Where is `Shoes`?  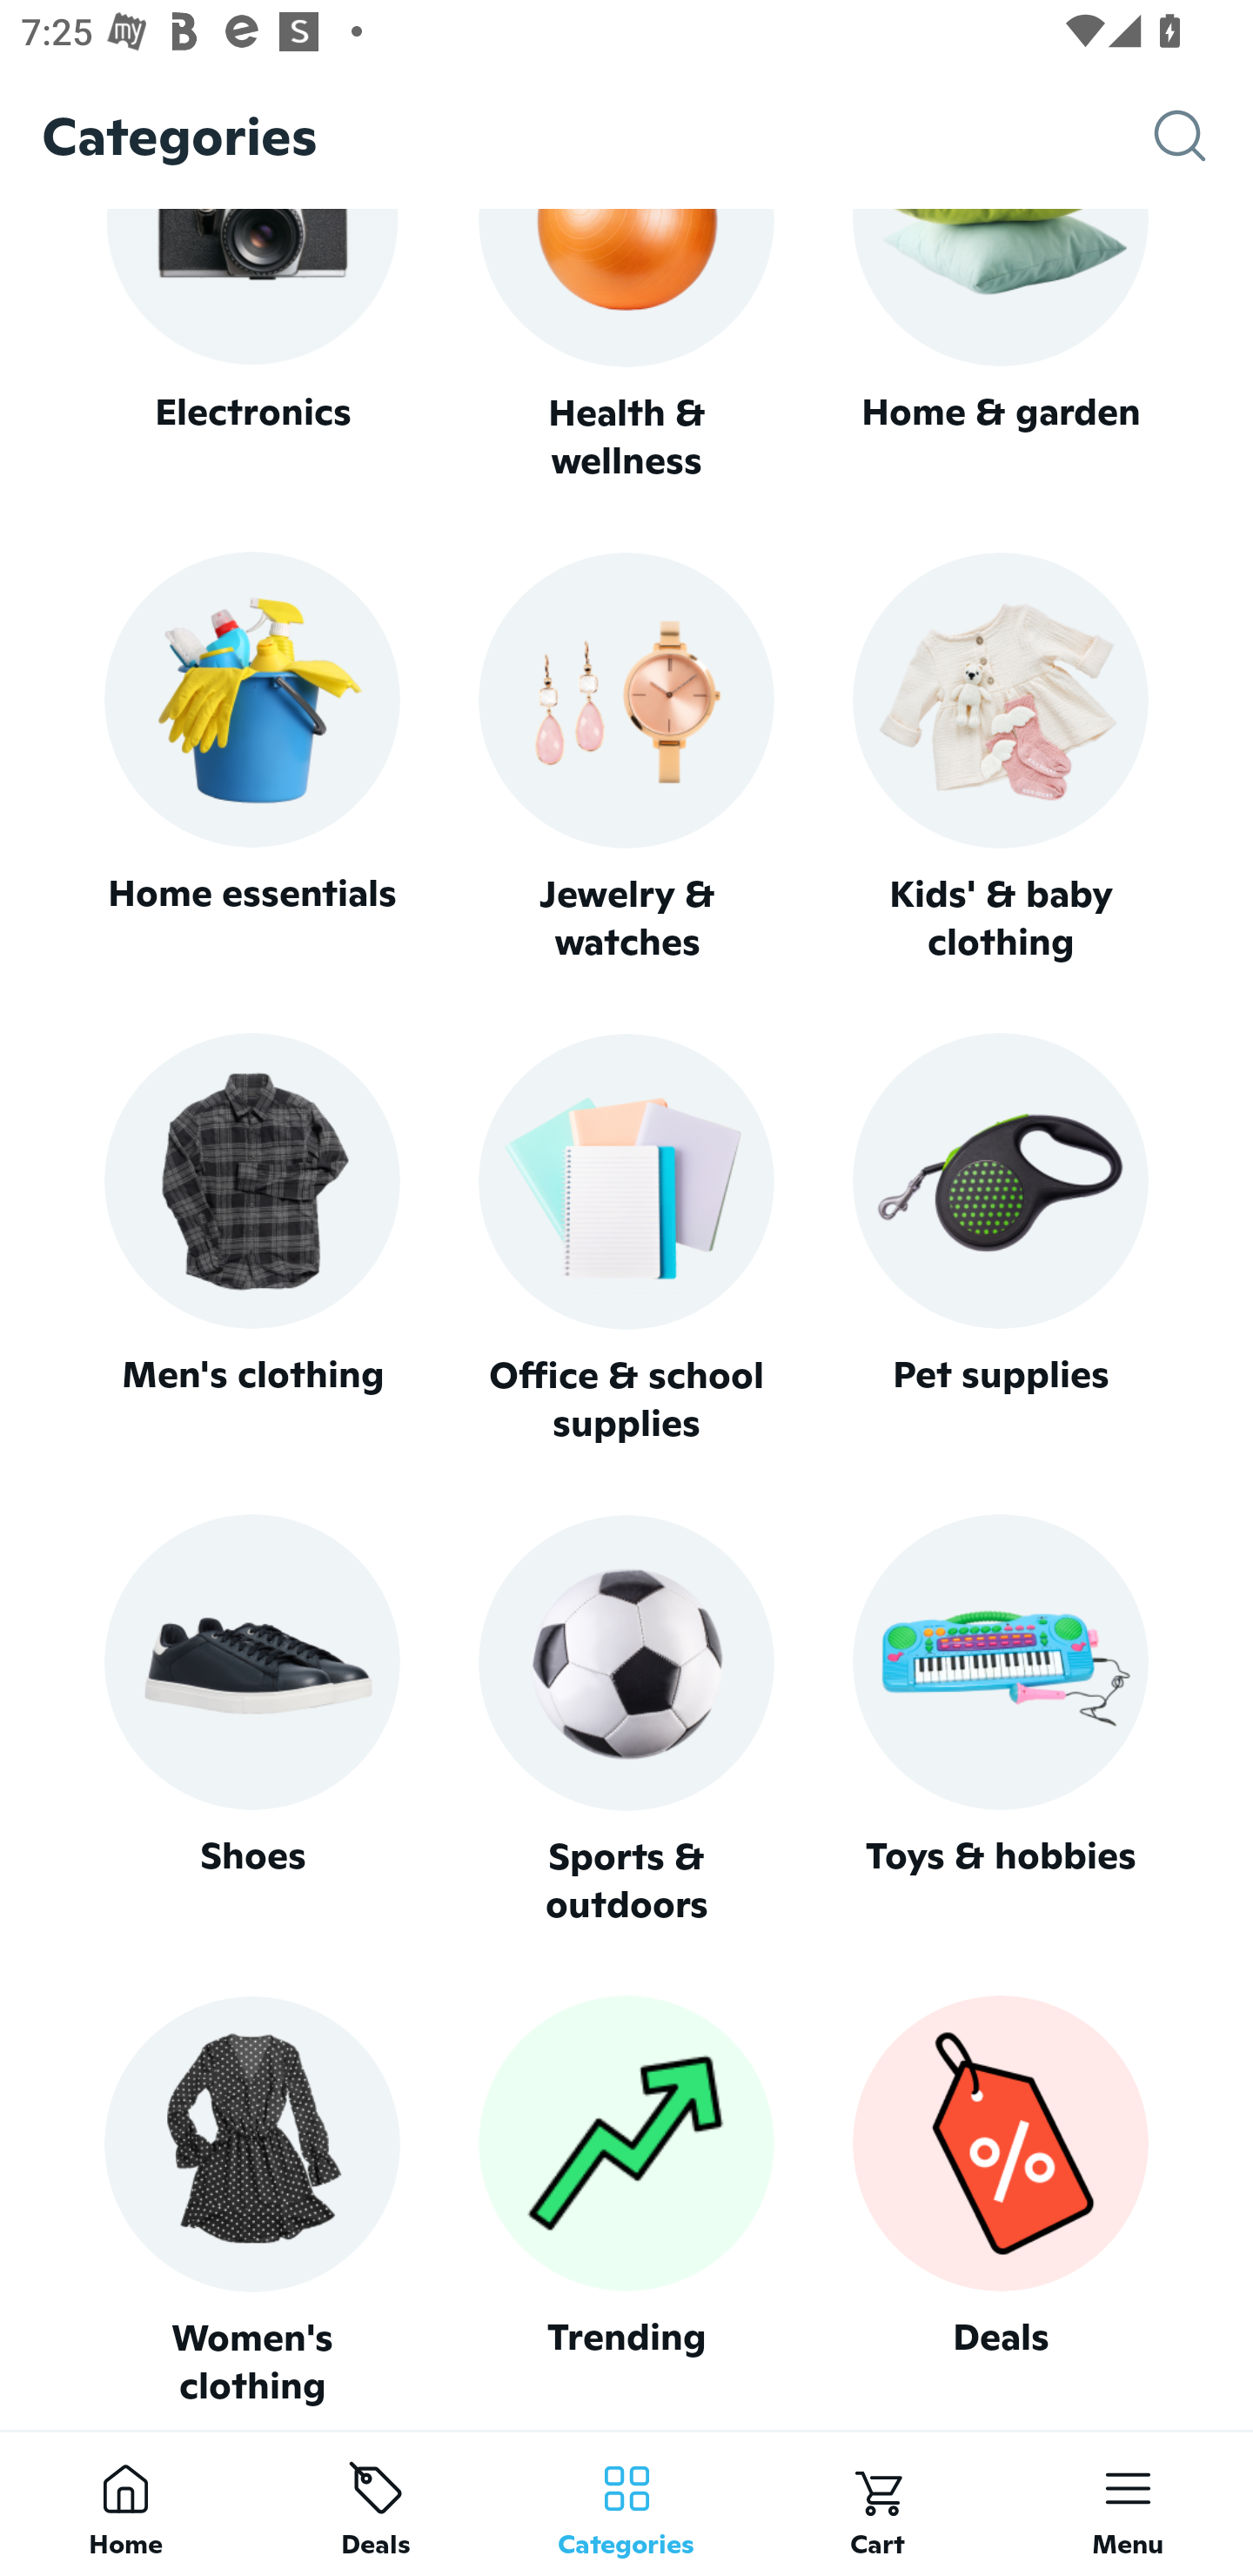 Shoes is located at coordinates (251, 1721).